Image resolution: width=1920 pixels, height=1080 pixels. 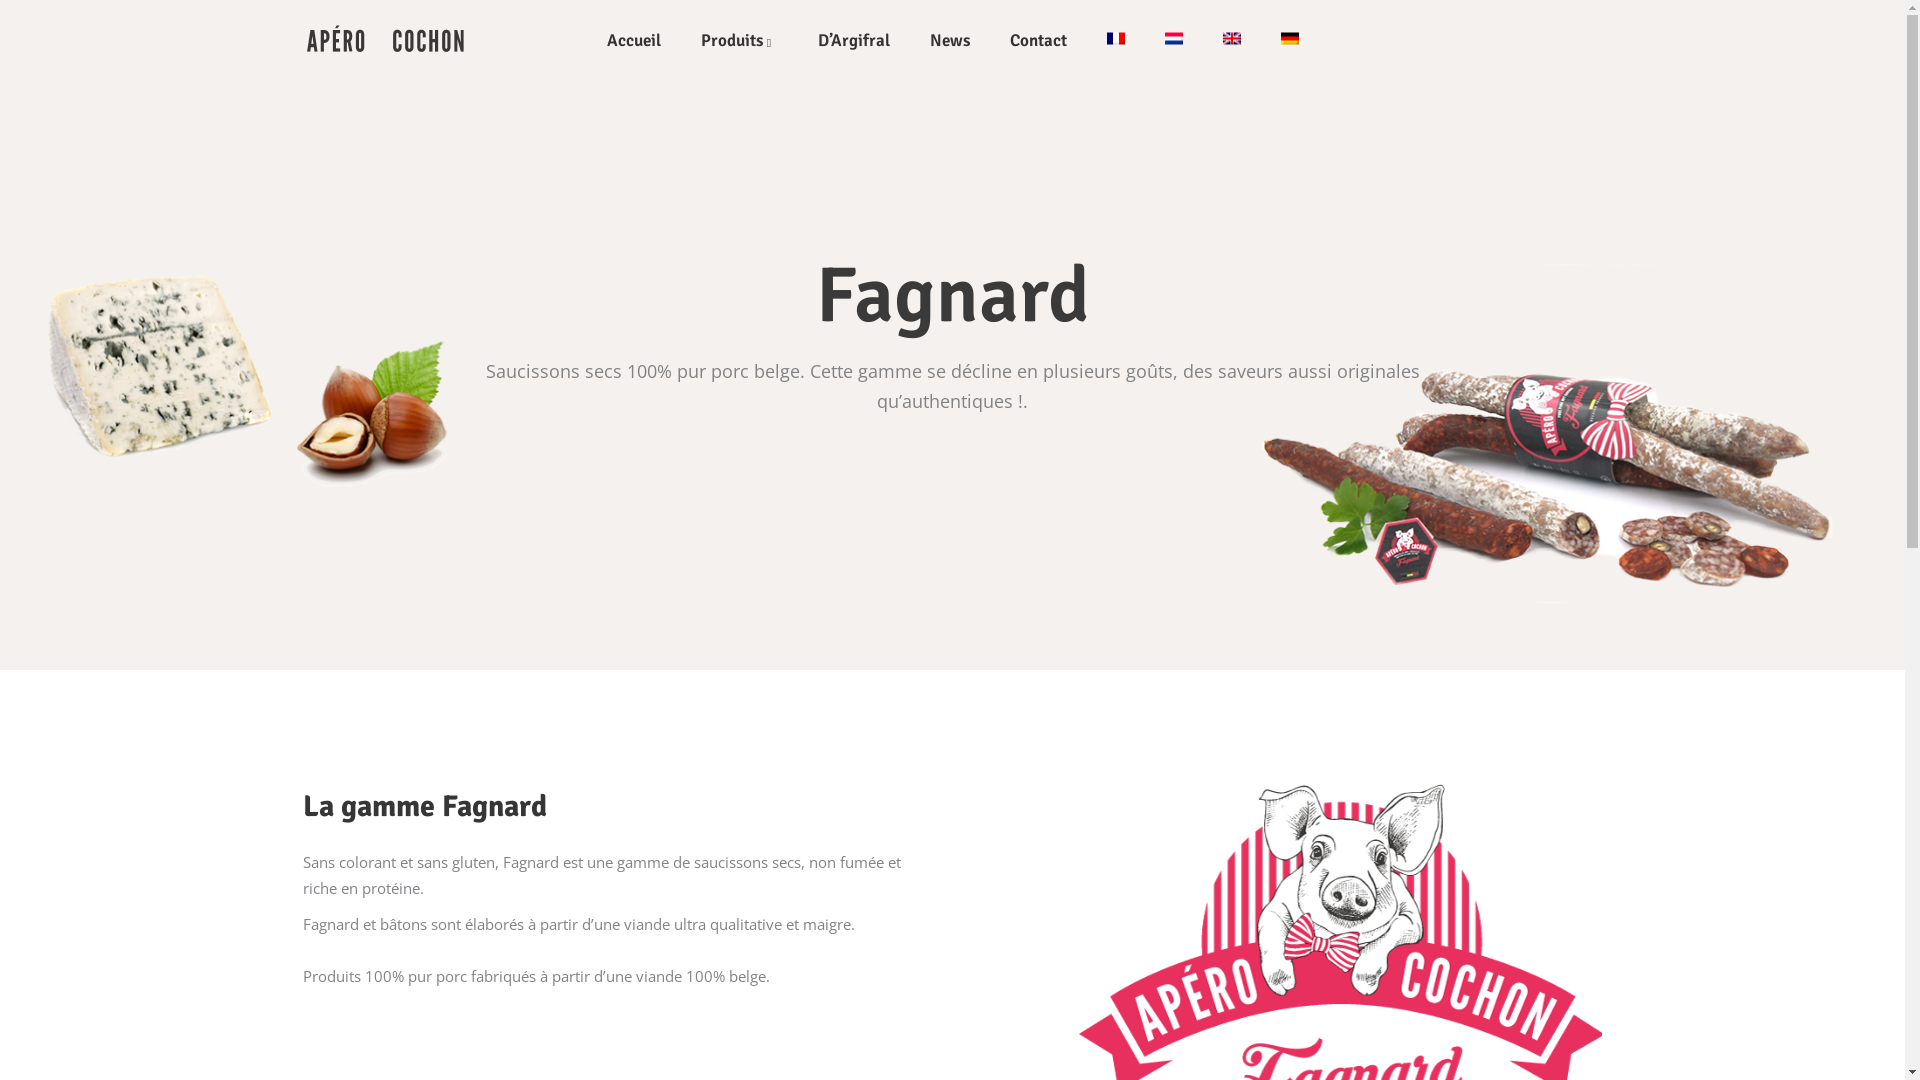 What do you see at coordinates (950, 40) in the screenshot?
I see `News` at bounding box center [950, 40].